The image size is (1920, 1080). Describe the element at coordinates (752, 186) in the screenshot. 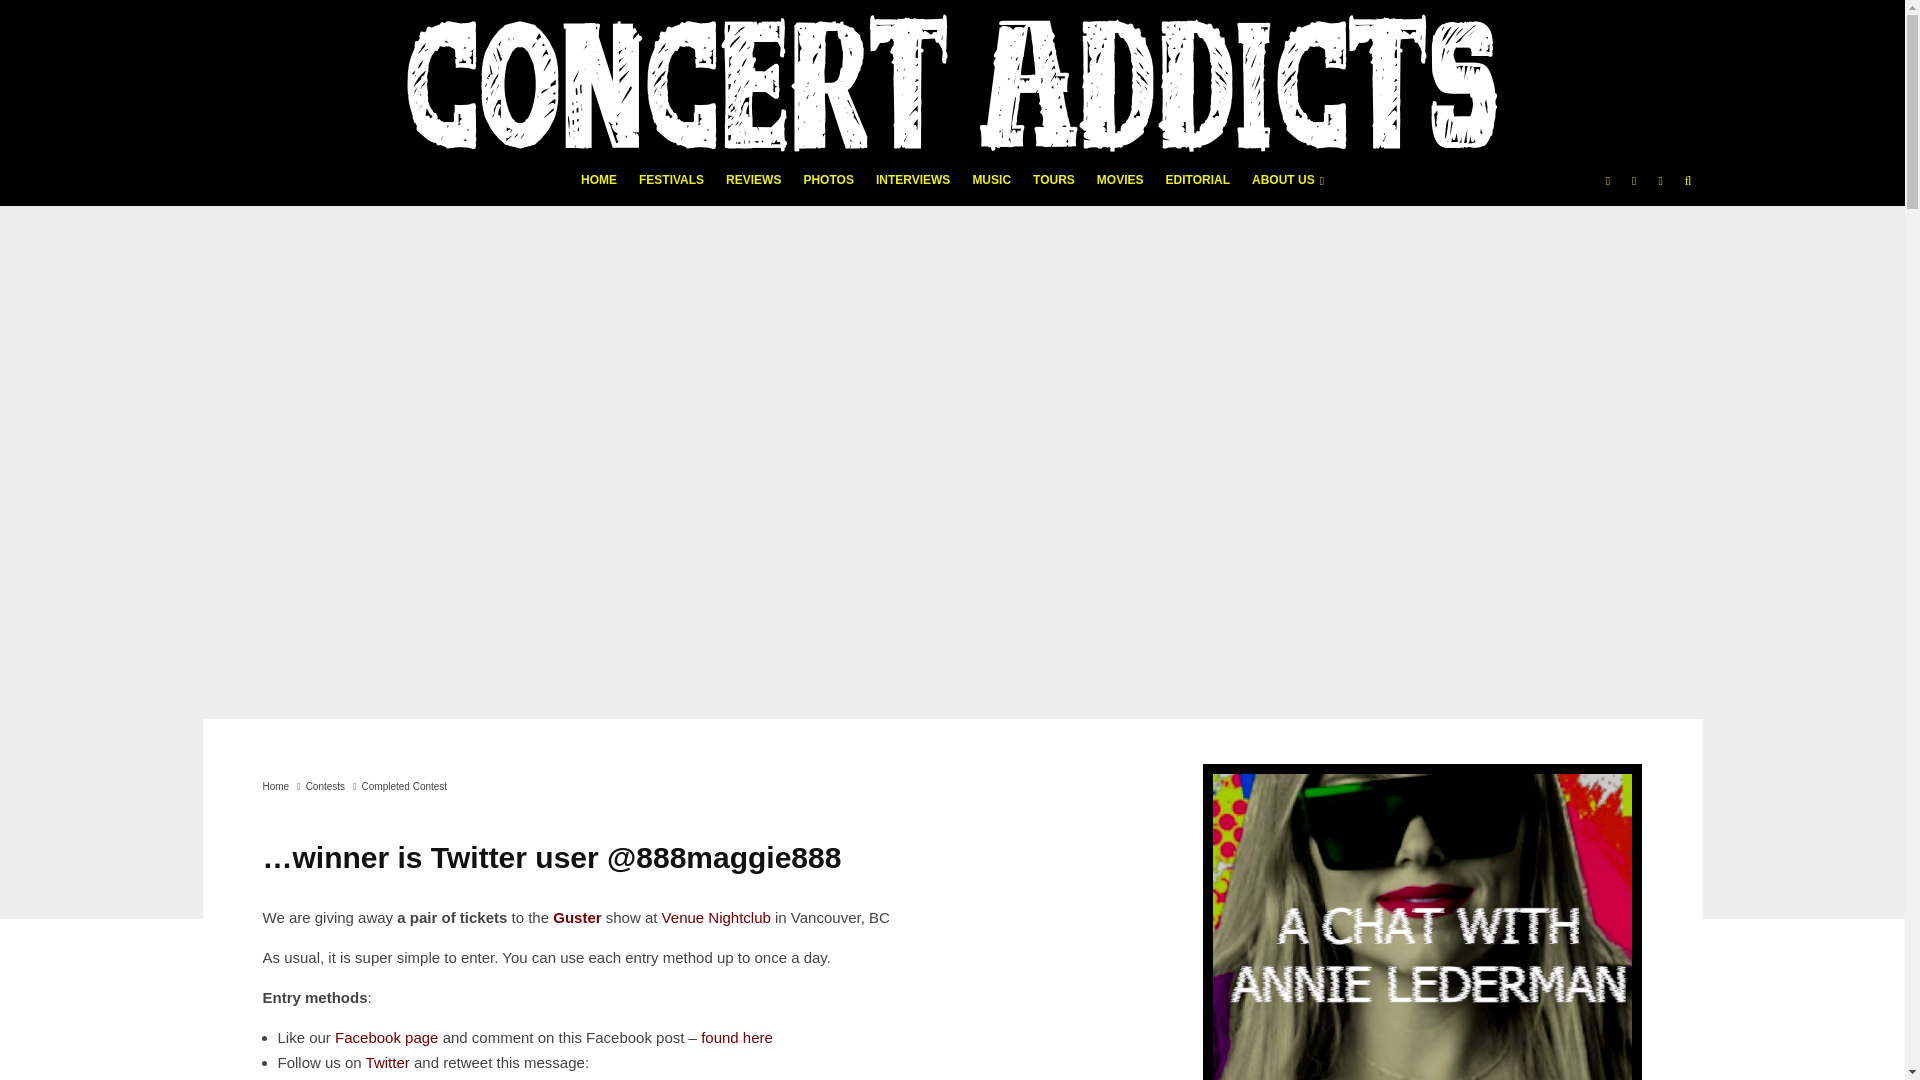

I see `REVIEWS` at that location.